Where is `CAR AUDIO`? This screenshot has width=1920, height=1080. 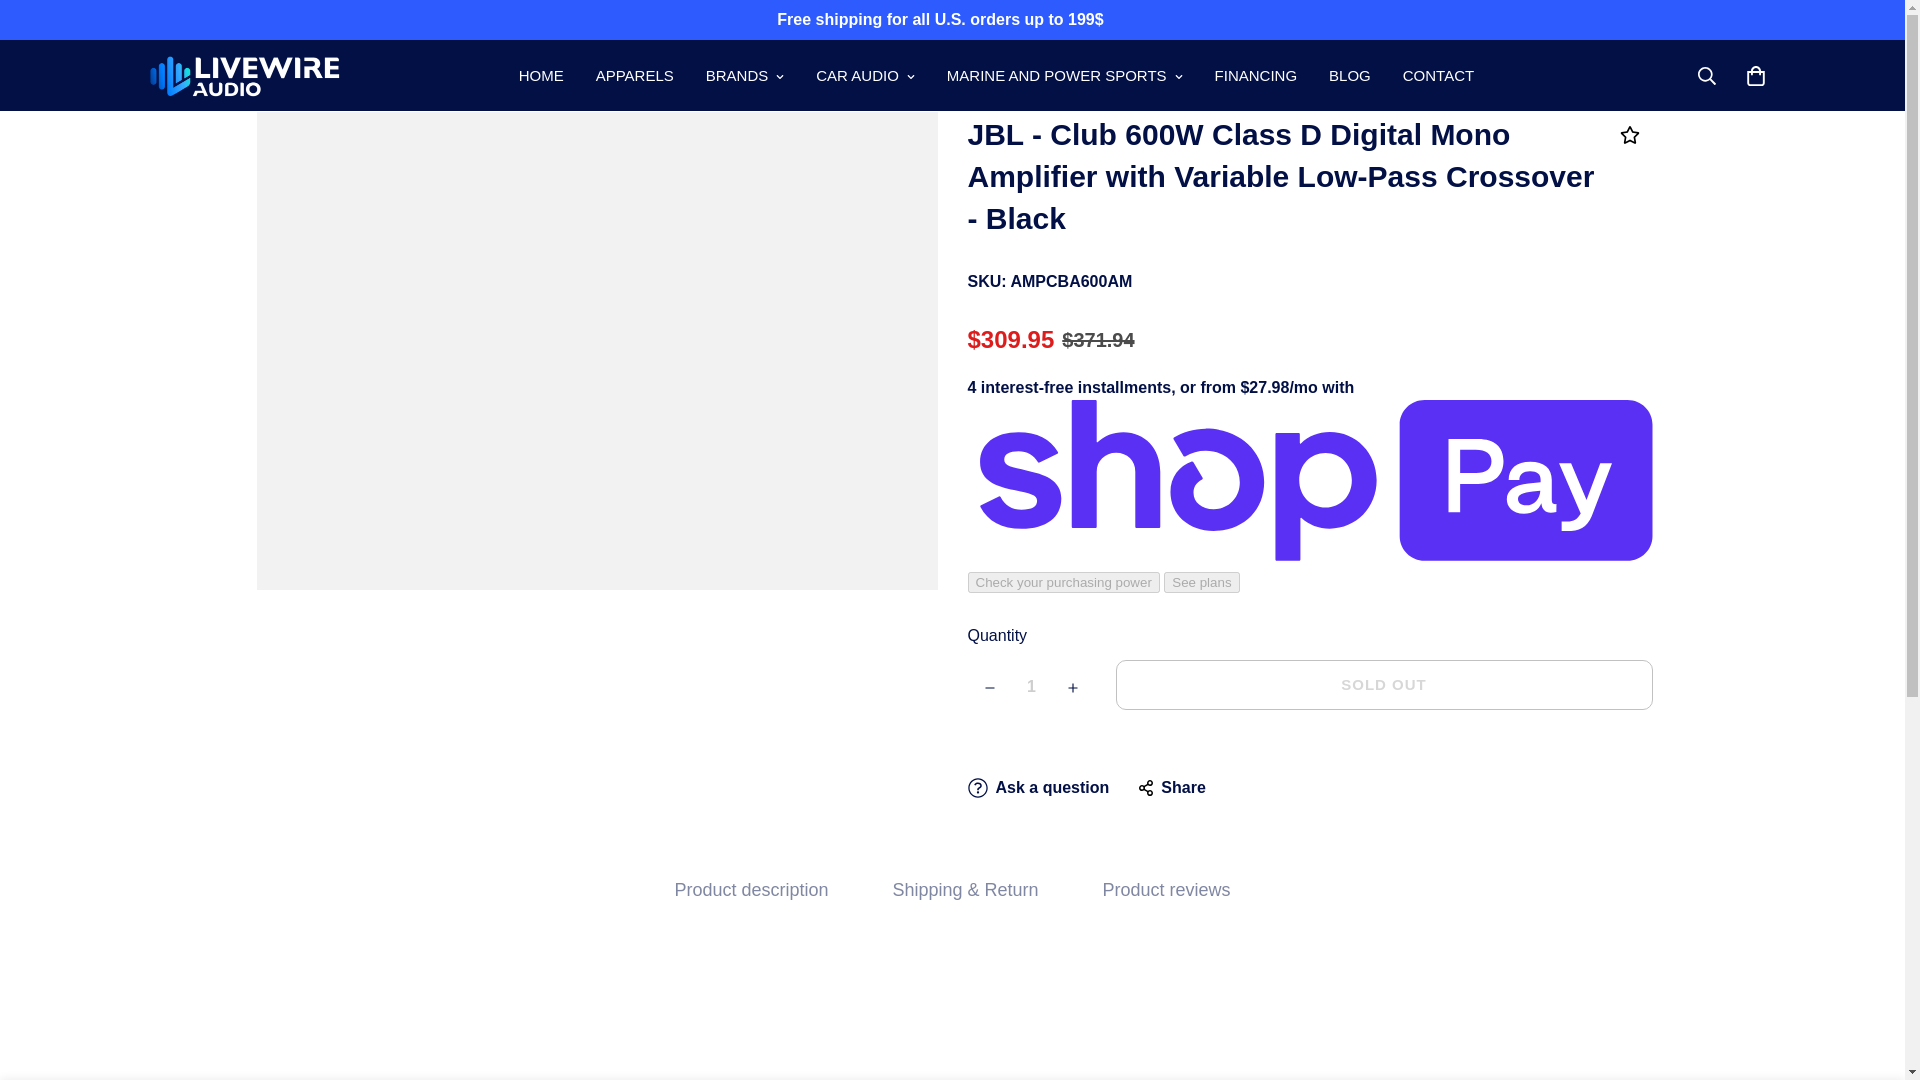
CAR AUDIO is located at coordinates (866, 75).